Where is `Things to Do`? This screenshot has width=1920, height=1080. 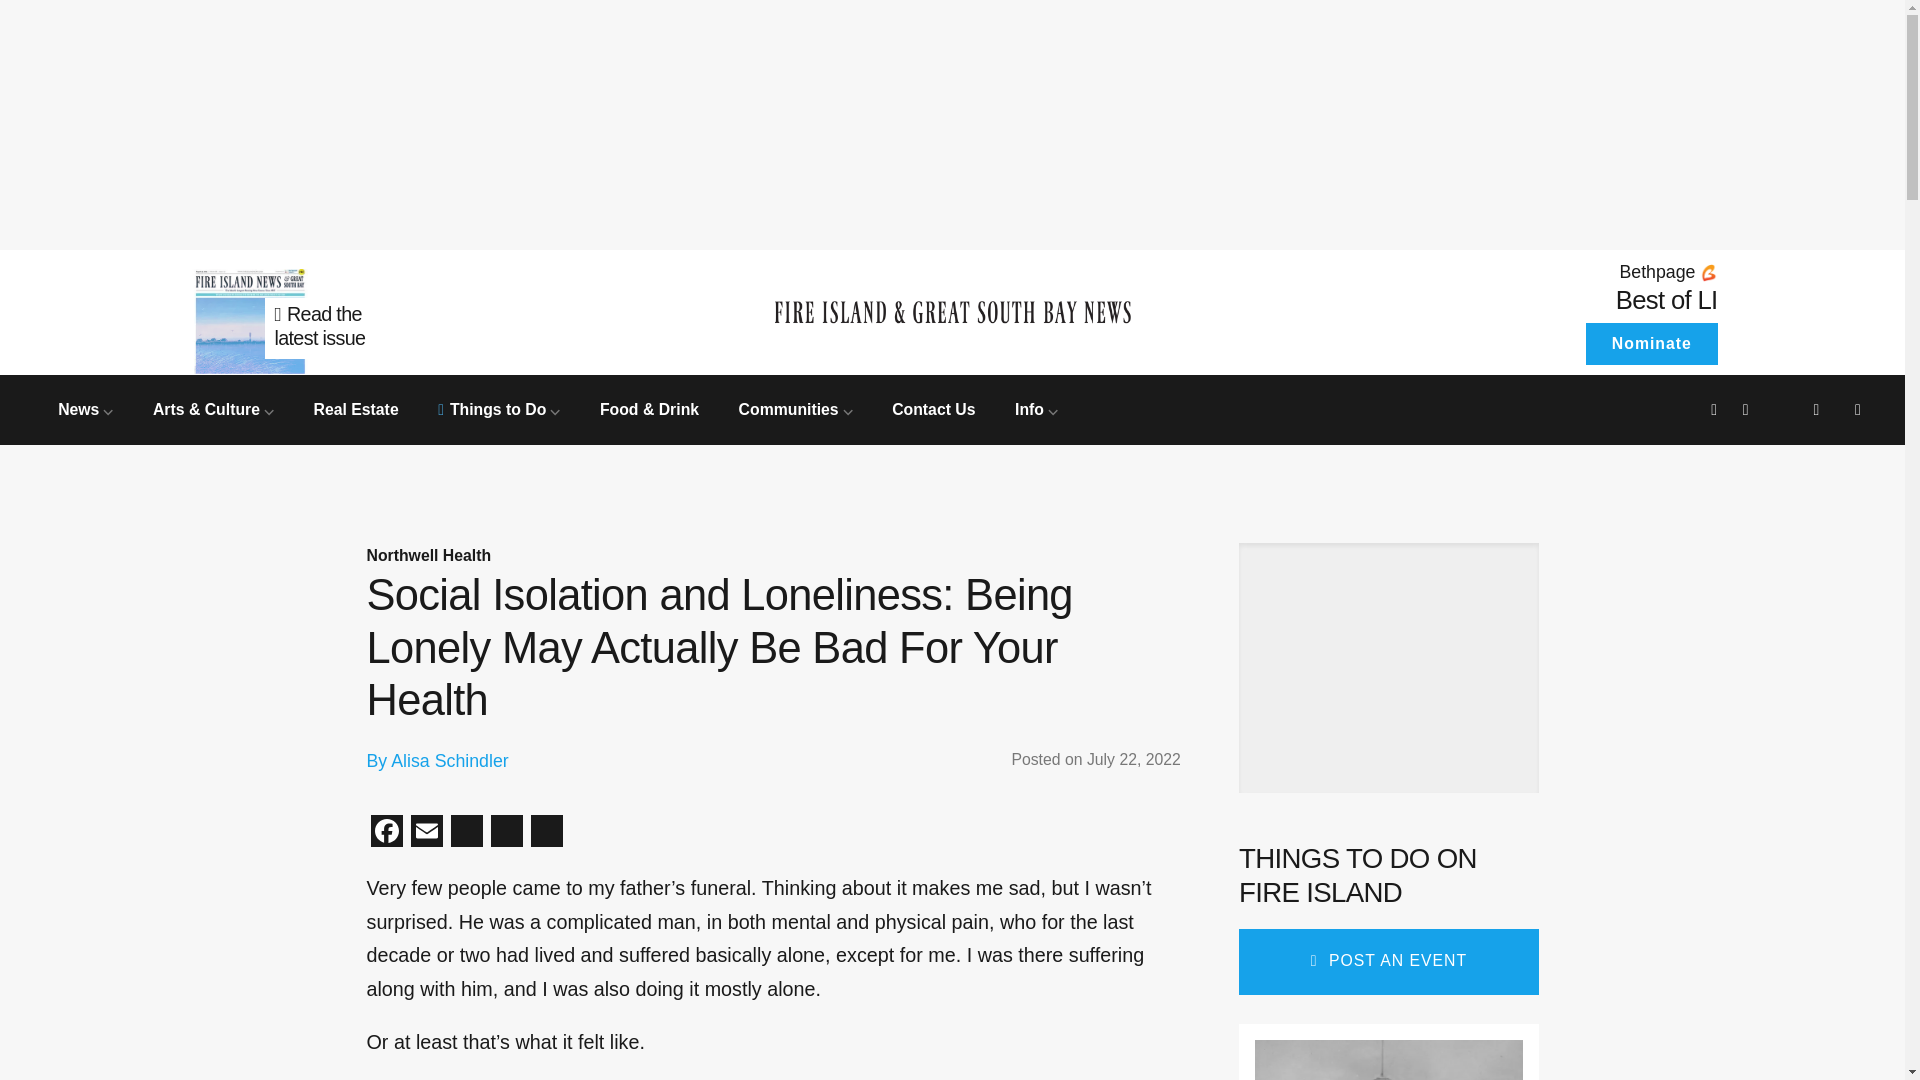
Things to Do is located at coordinates (498, 408).